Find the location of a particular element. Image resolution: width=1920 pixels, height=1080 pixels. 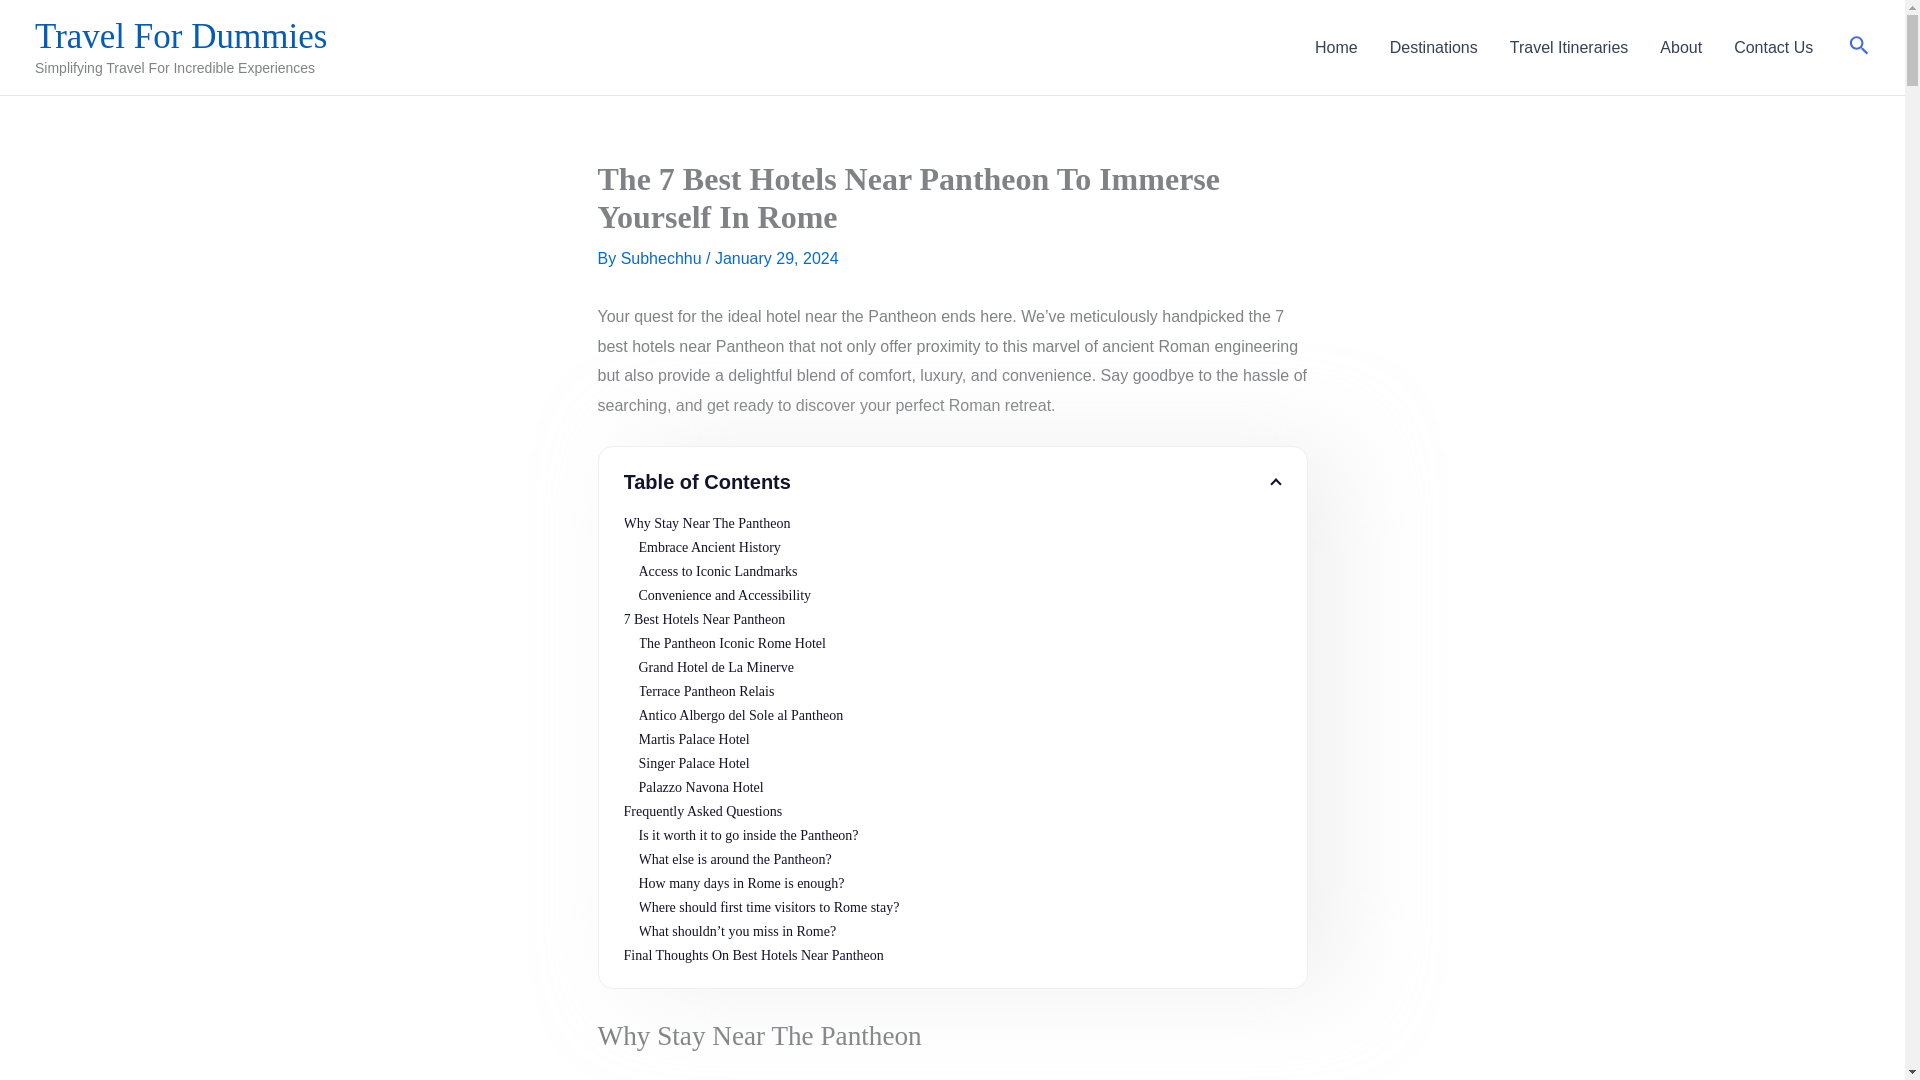

Home is located at coordinates (1336, 47).